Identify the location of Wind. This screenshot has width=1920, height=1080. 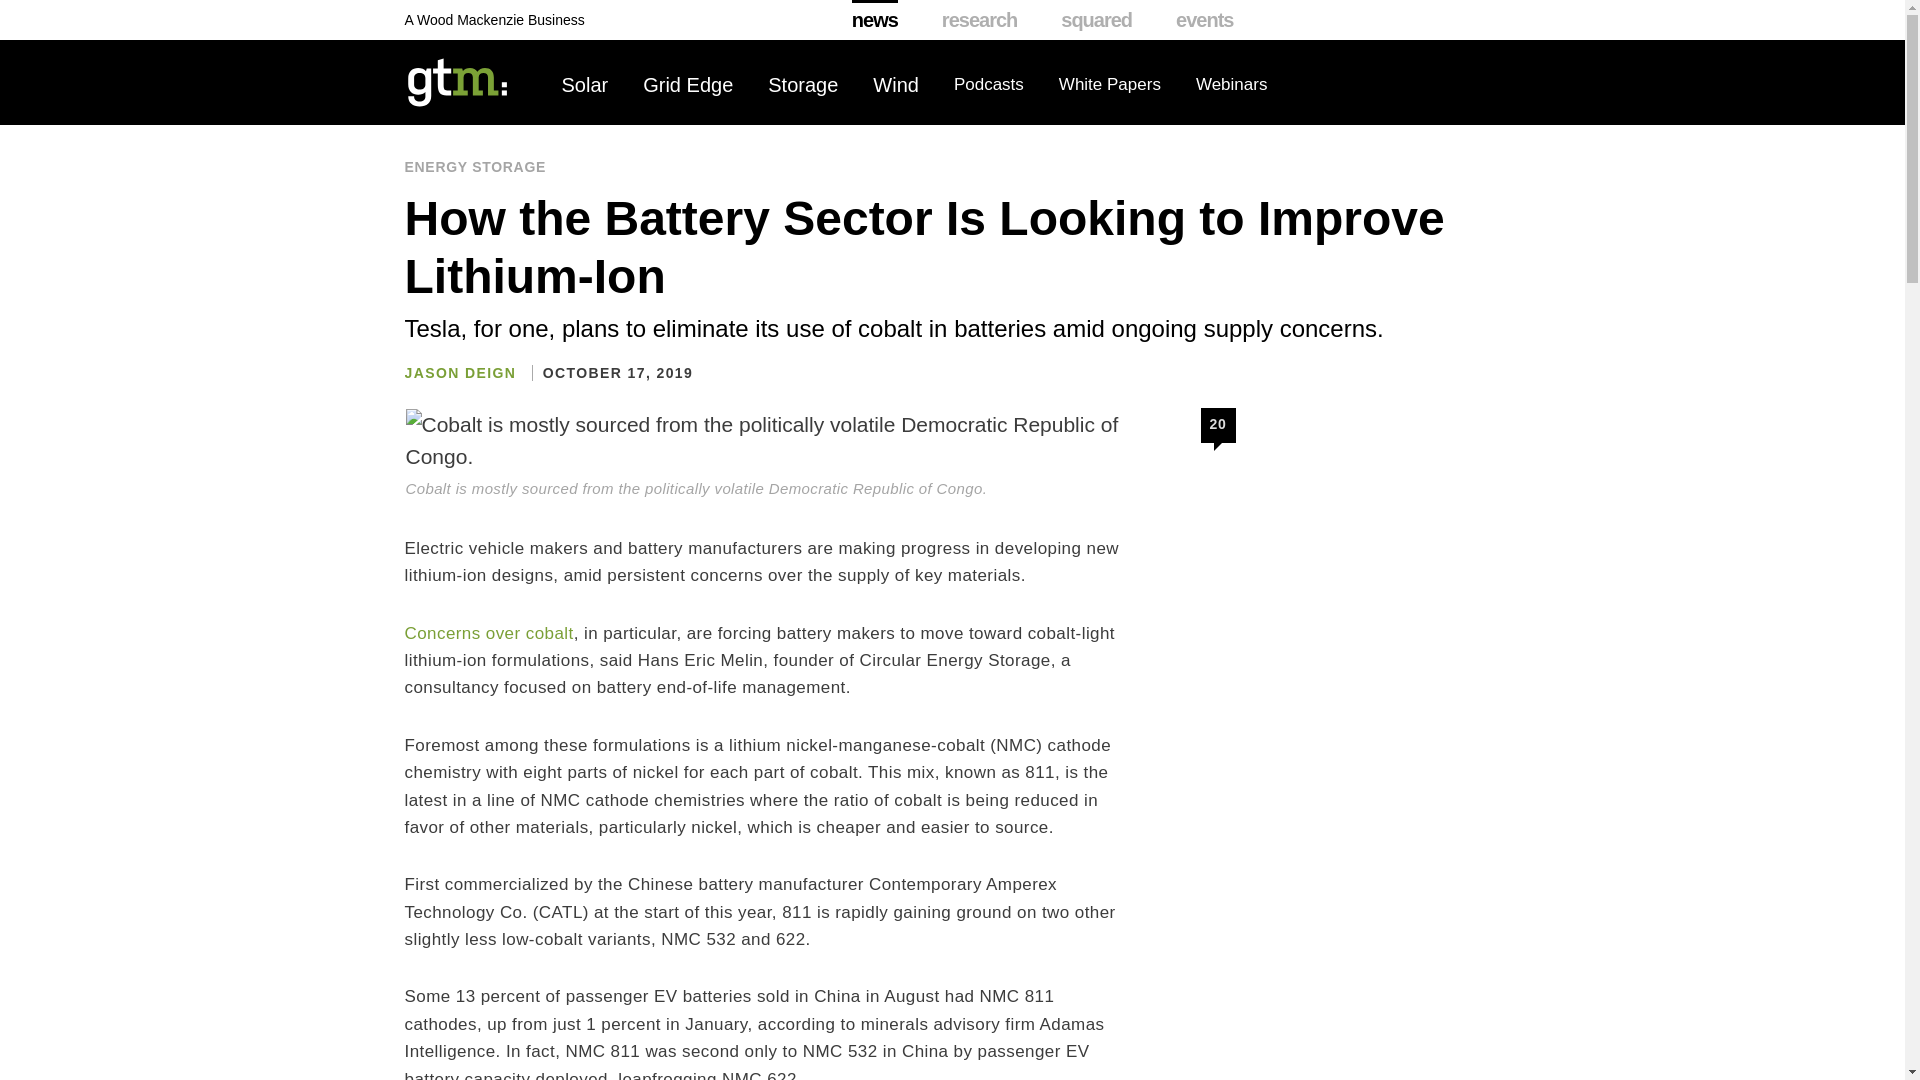
(896, 85).